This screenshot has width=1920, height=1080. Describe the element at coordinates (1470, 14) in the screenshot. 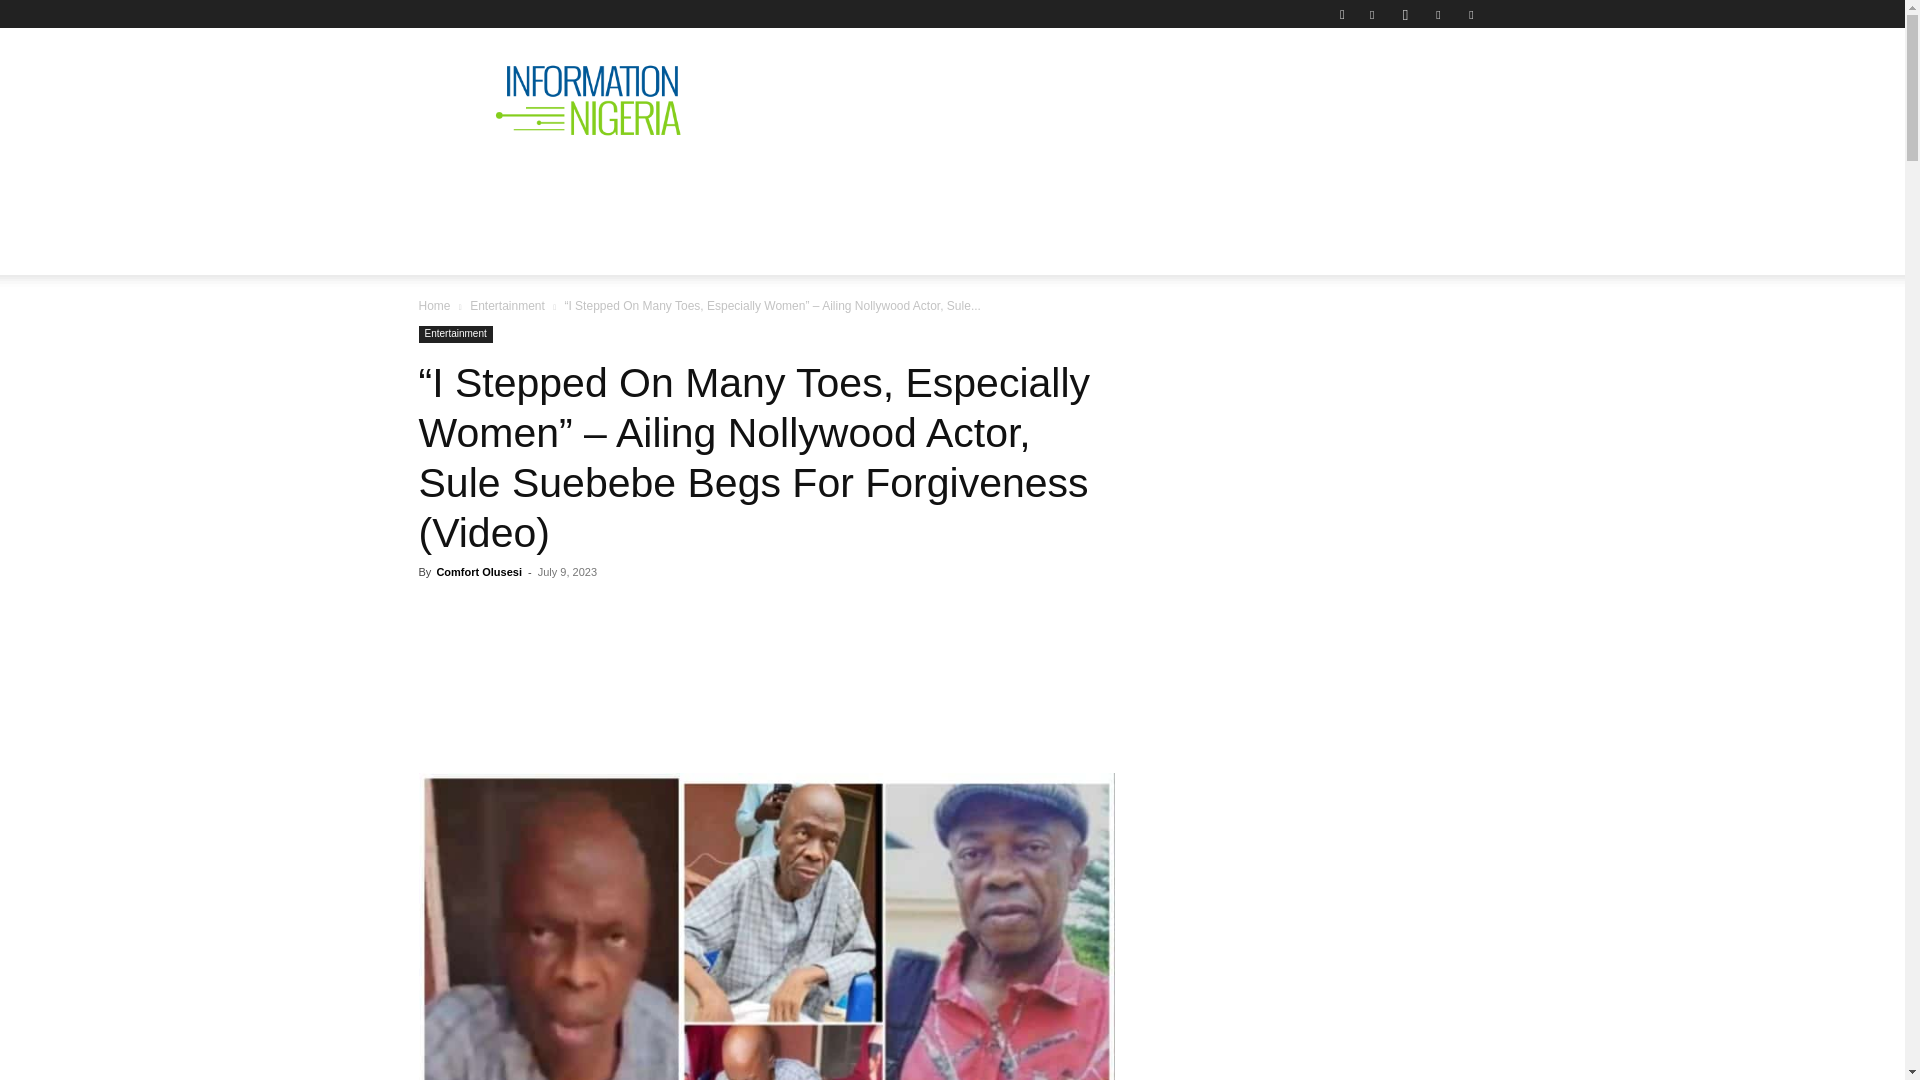

I see `Youtube` at that location.